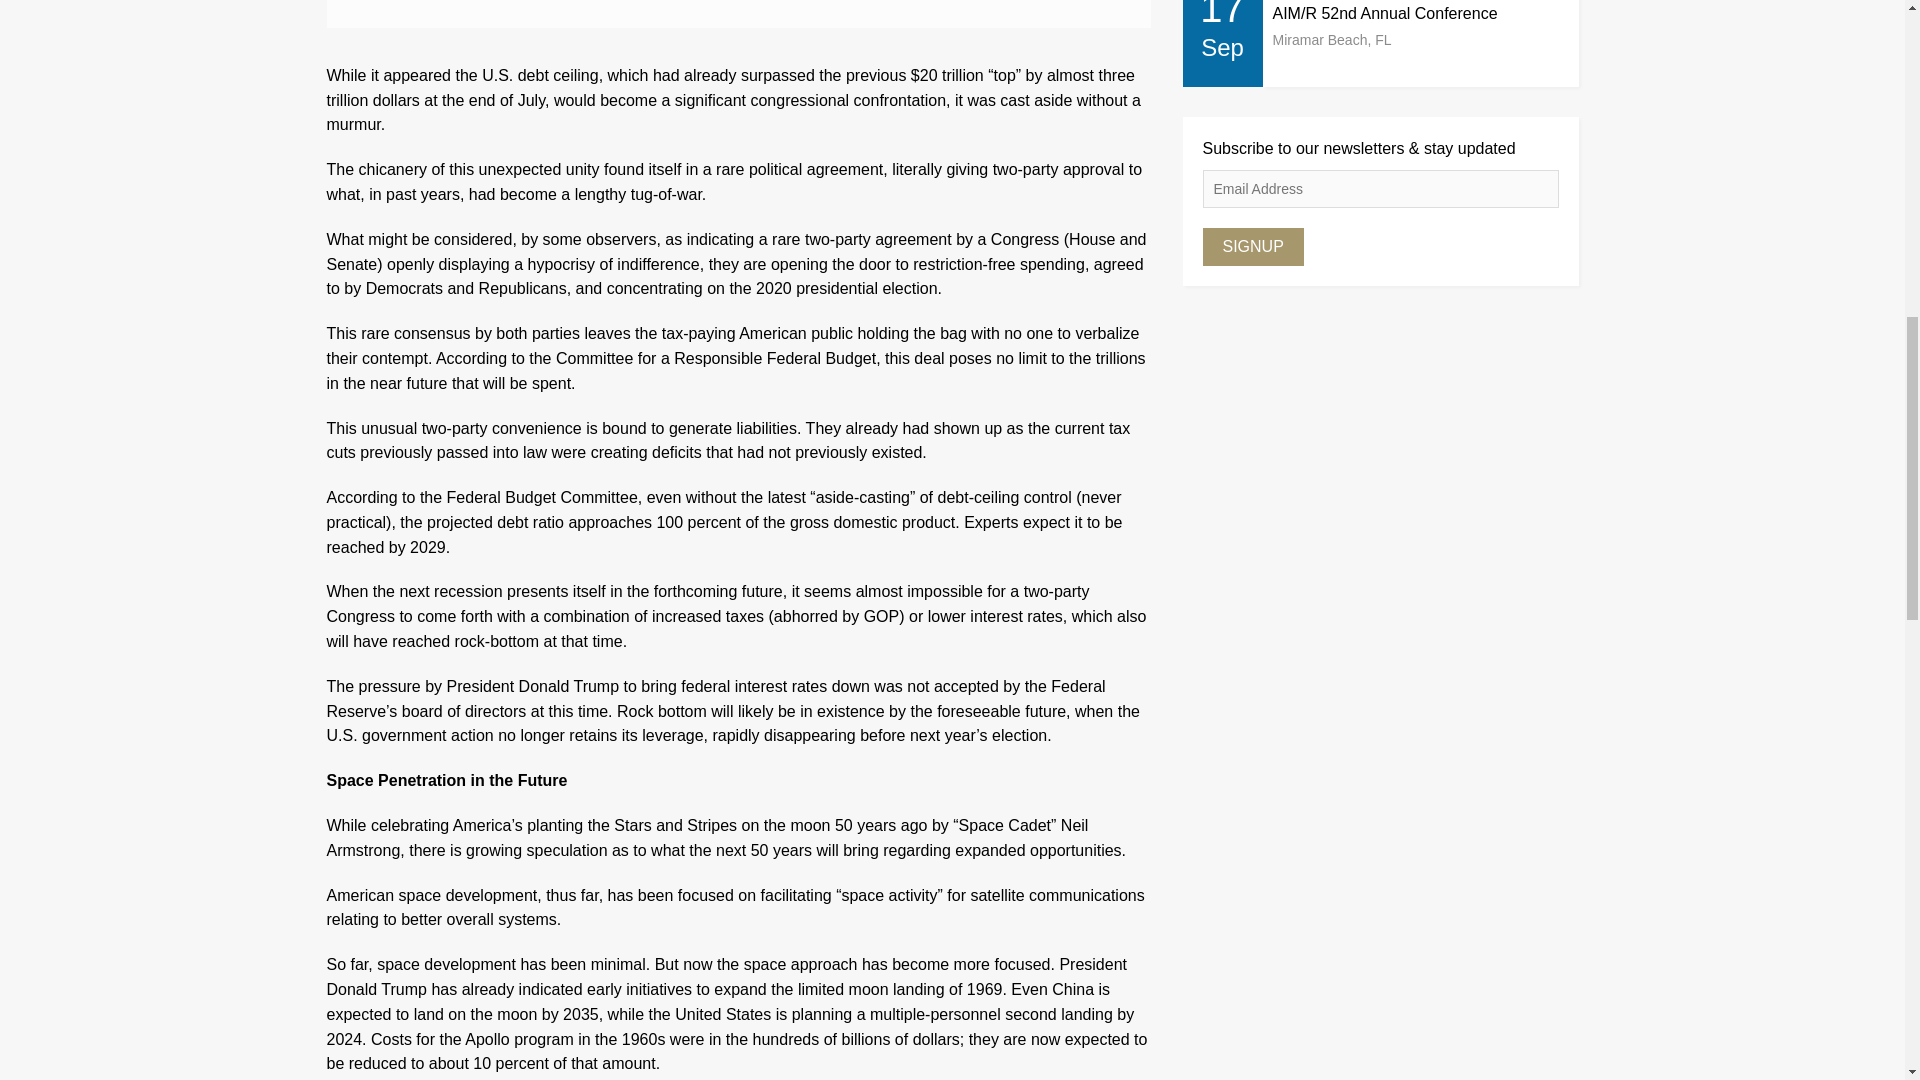 The height and width of the screenshot is (1080, 1920). What do you see at coordinates (1252, 246) in the screenshot?
I see `SIGNUP` at bounding box center [1252, 246].